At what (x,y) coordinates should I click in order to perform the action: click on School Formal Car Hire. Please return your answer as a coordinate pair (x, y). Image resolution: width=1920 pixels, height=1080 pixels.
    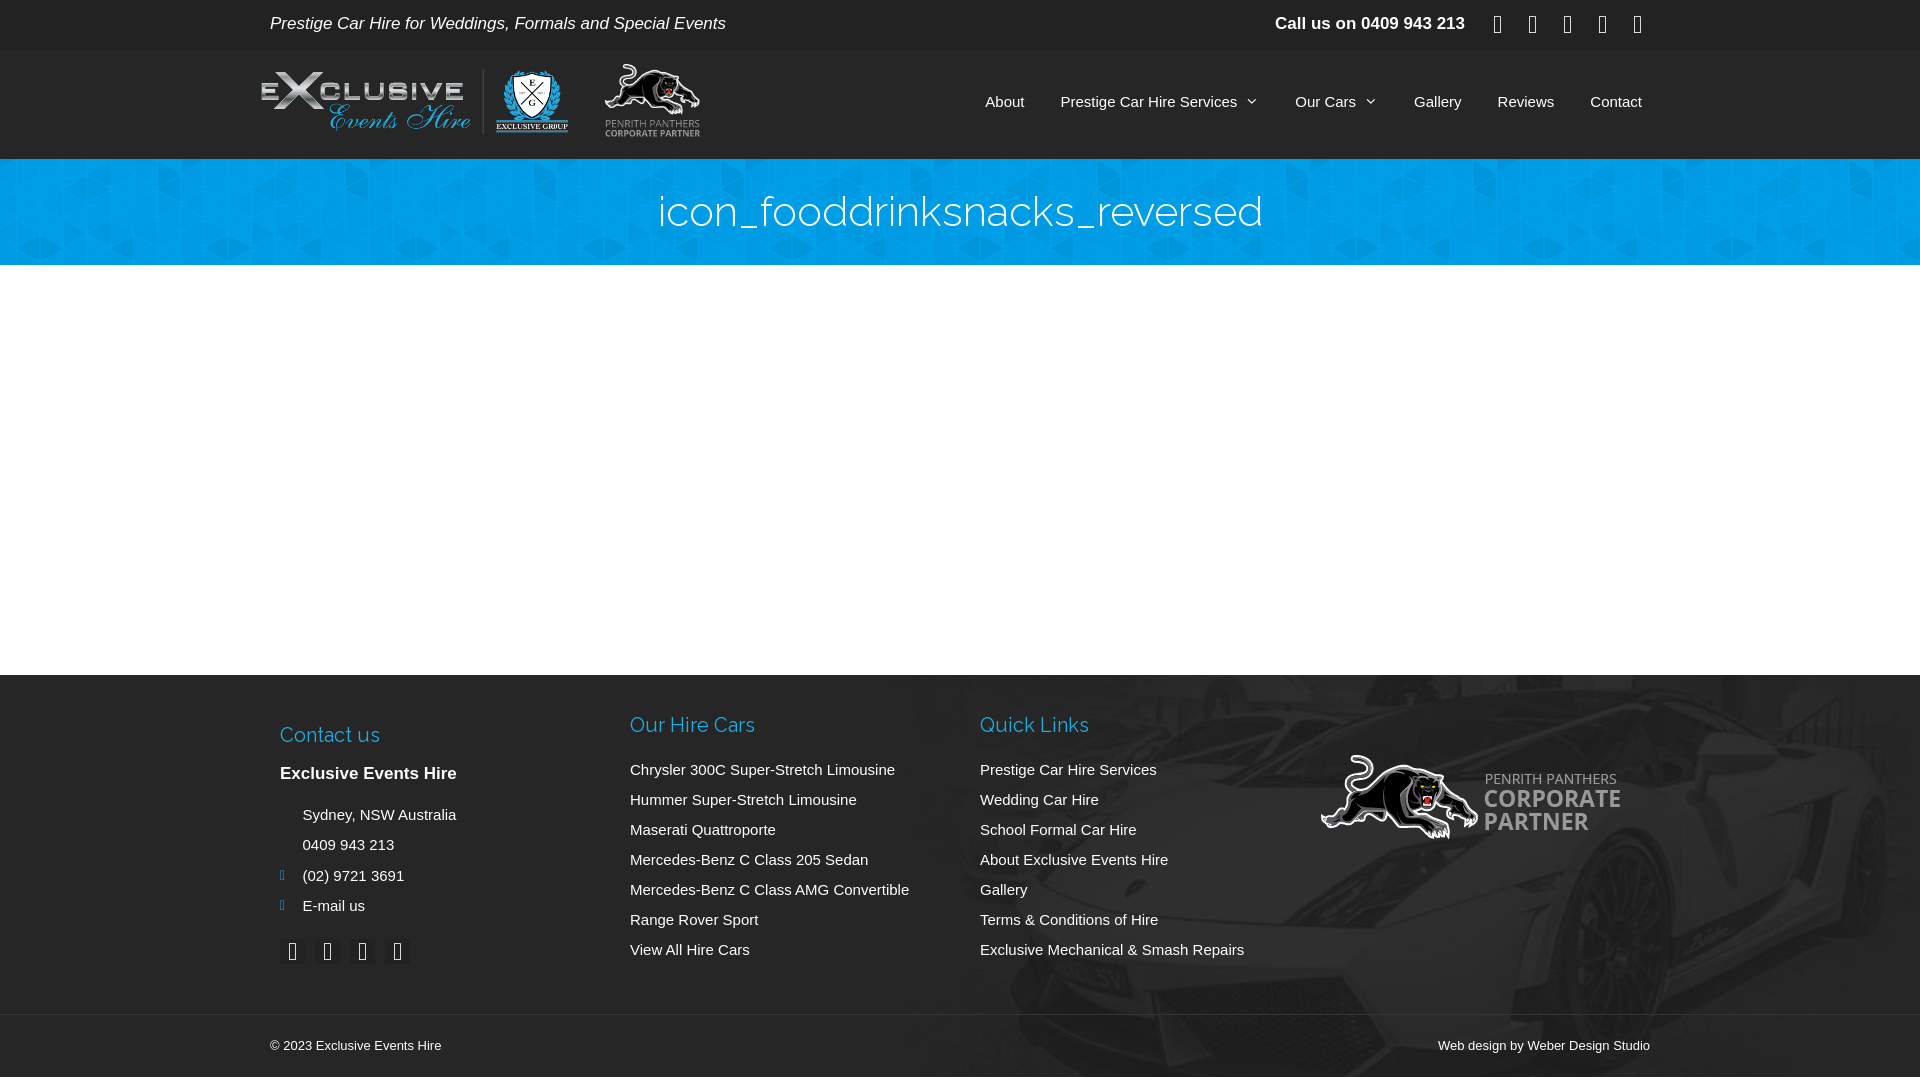
    Looking at the image, I should click on (1144, 830).